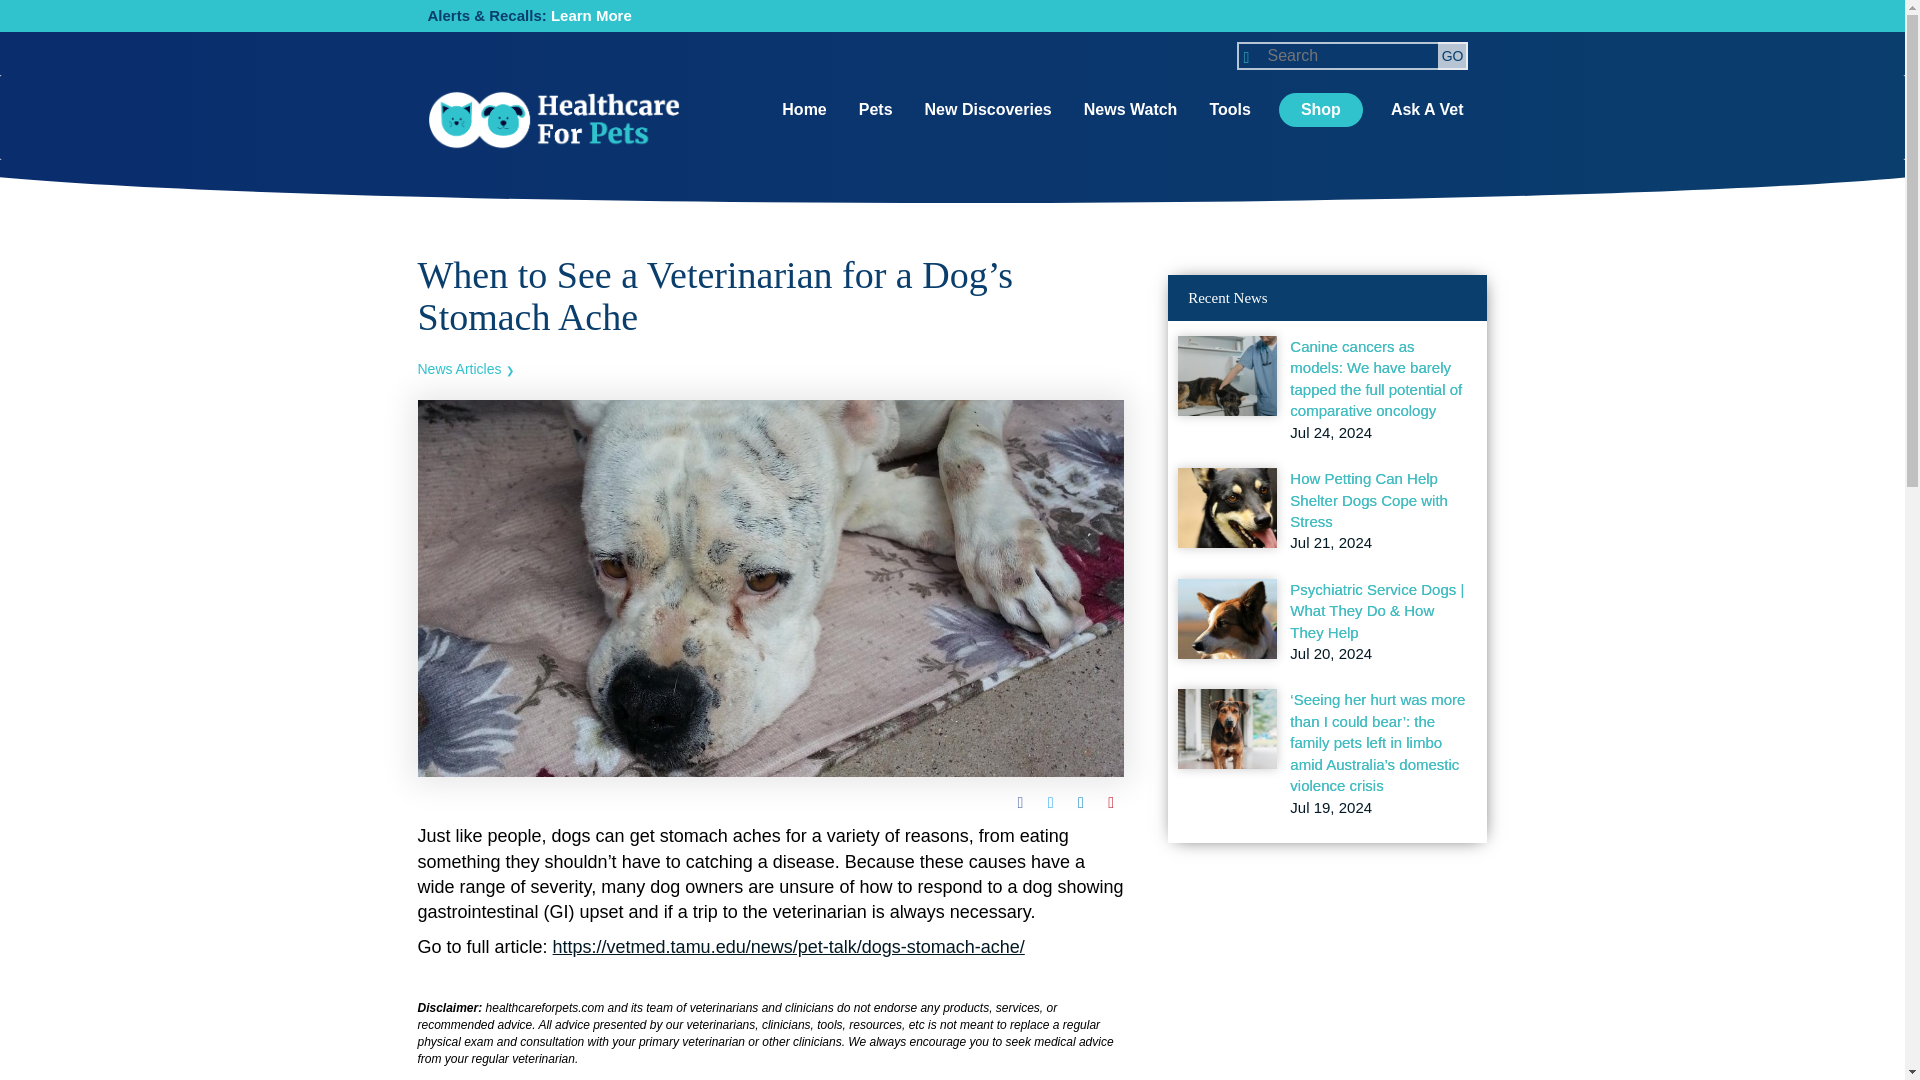 This screenshot has height=1080, width=1920. What do you see at coordinates (1351, 56) in the screenshot?
I see `Search for:` at bounding box center [1351, 56].